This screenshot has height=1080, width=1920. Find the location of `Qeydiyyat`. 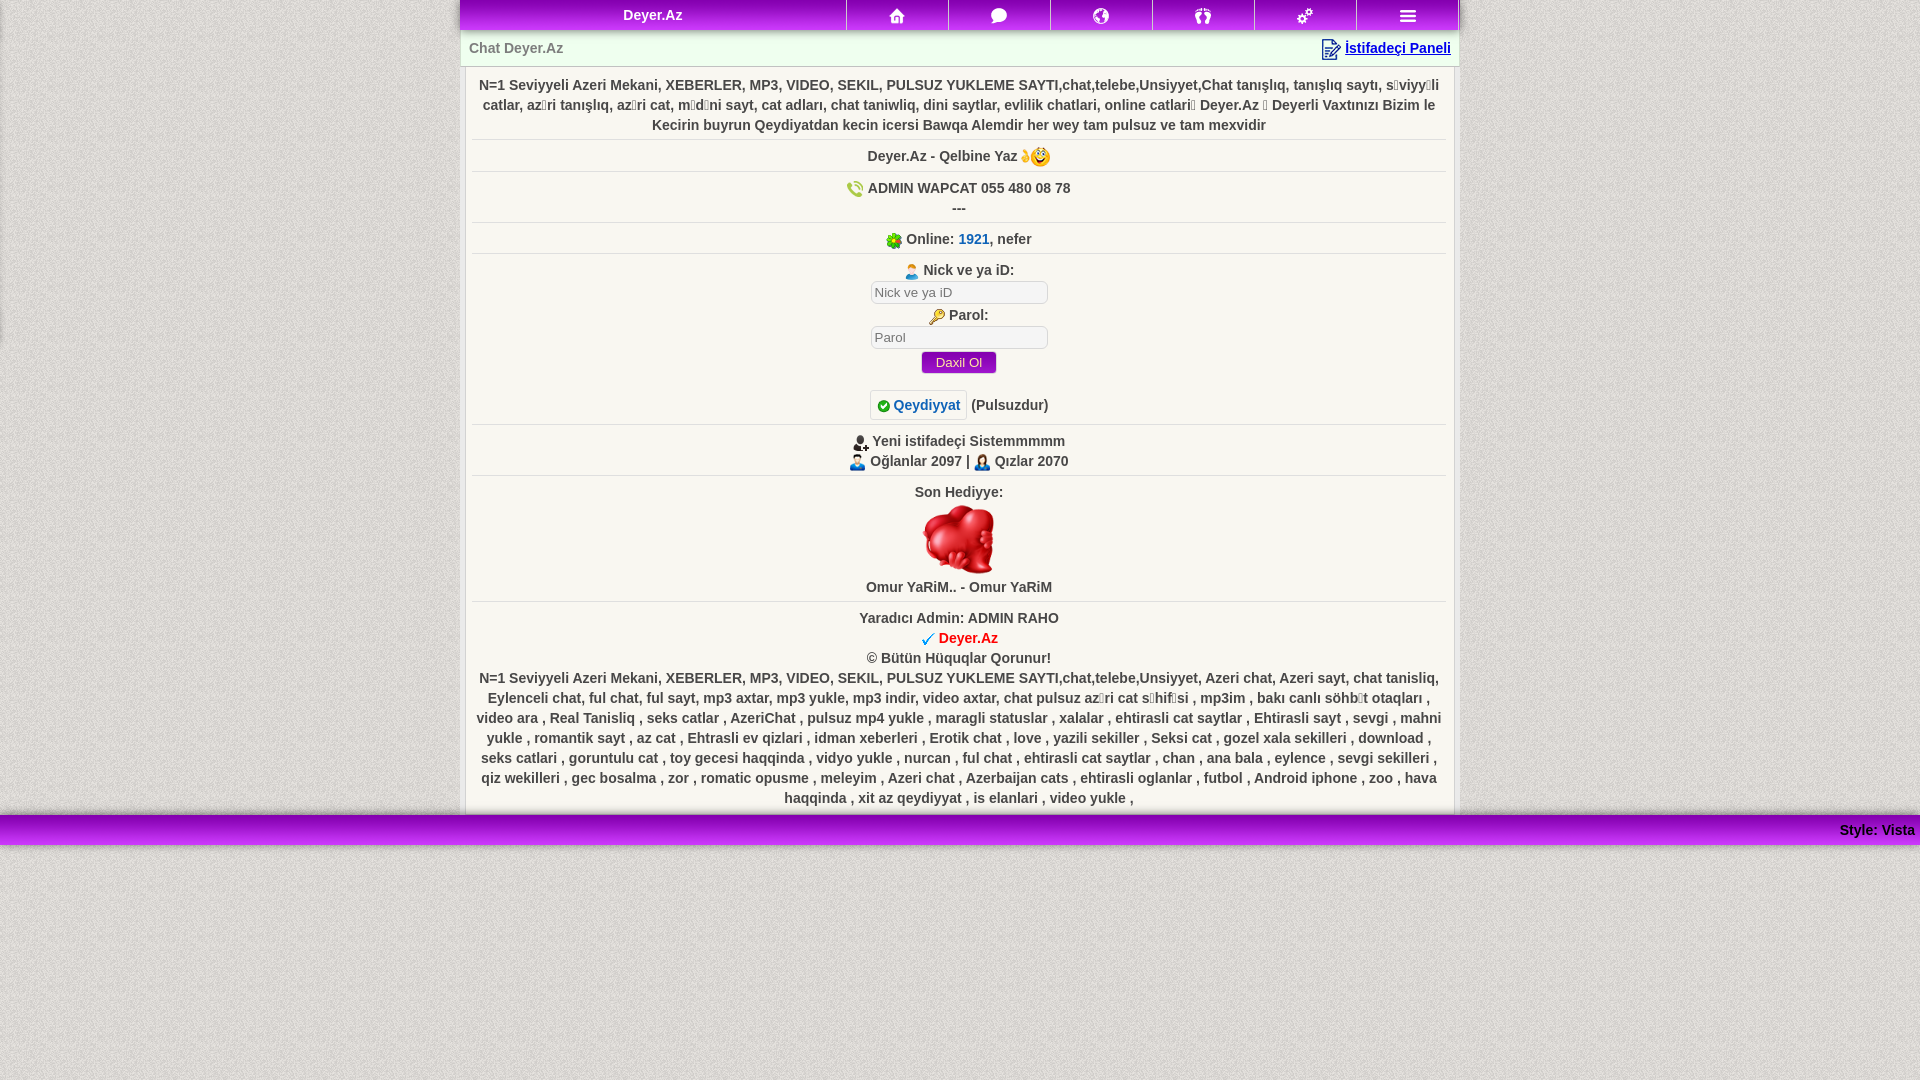

Qeydiyyat is located at coordinates (919, 405).